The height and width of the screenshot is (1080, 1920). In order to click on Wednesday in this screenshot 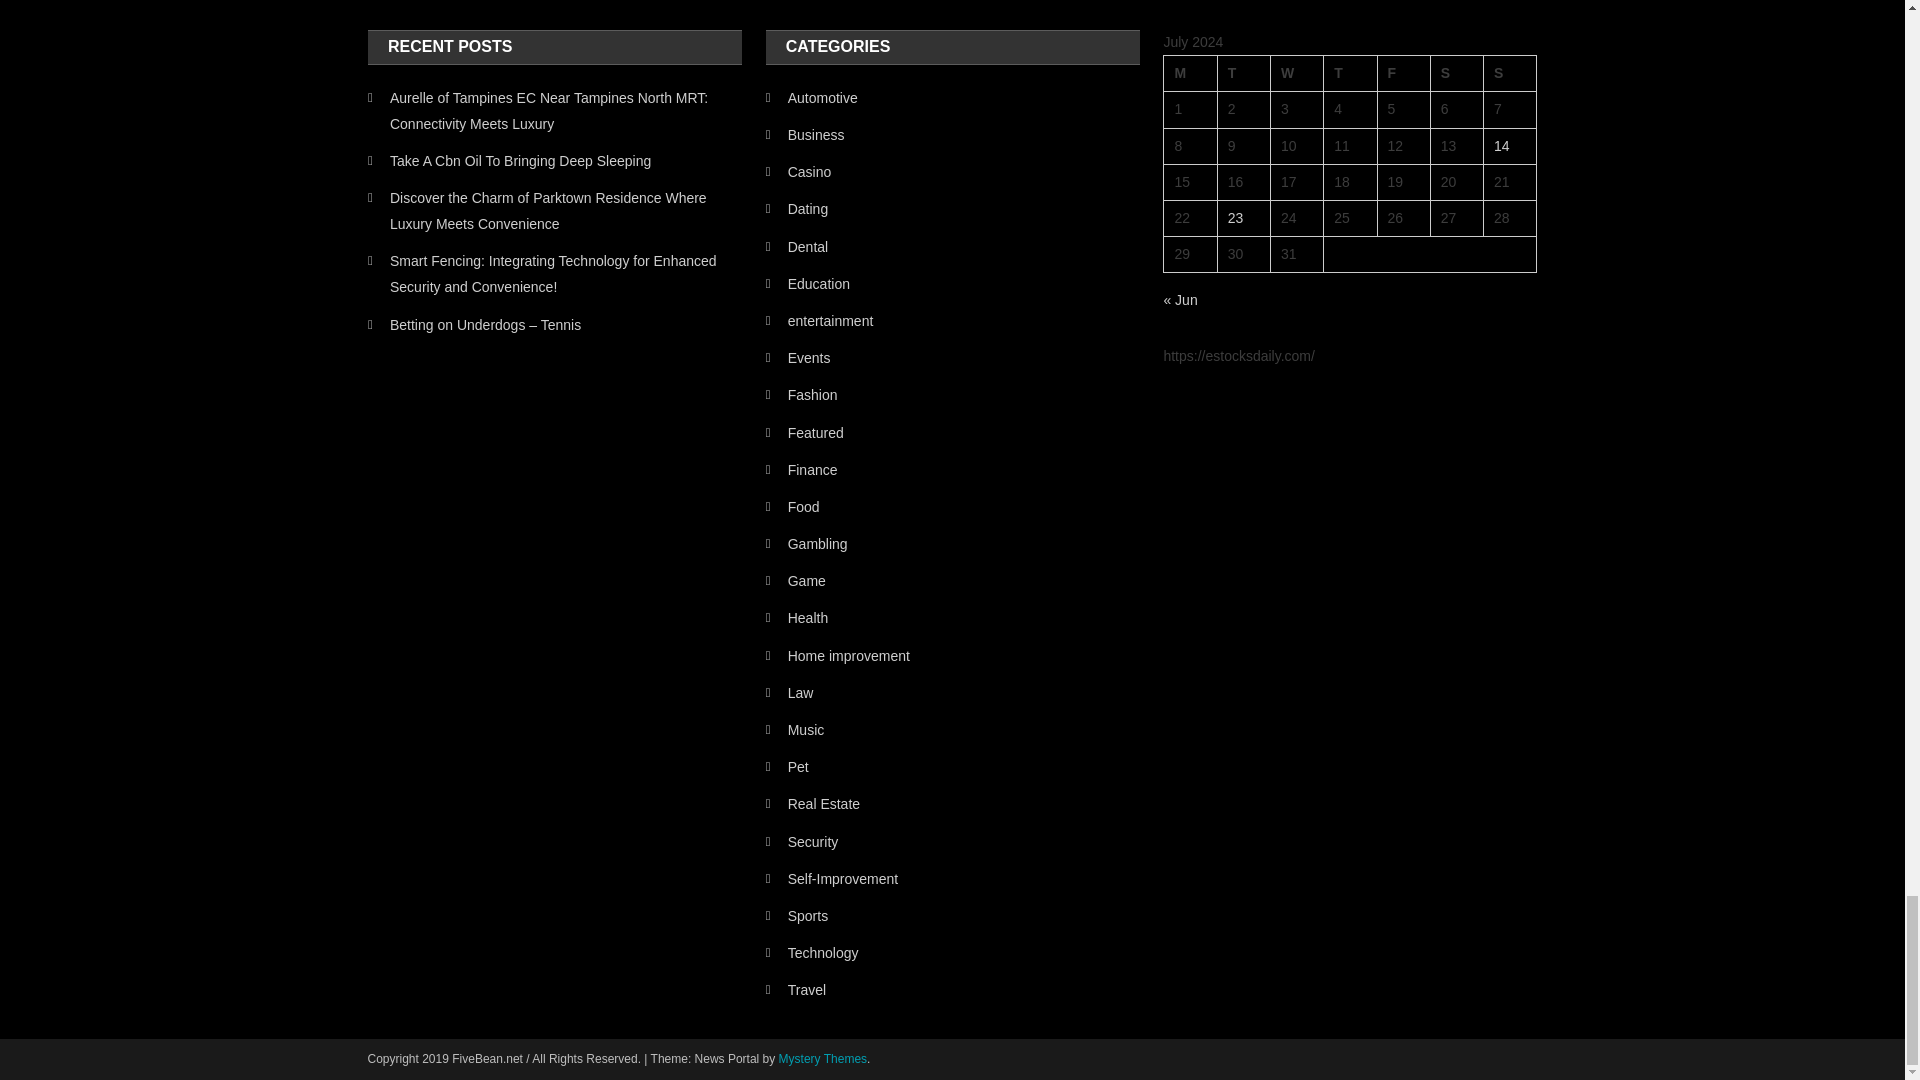, I will do `click(1296, 74)`.